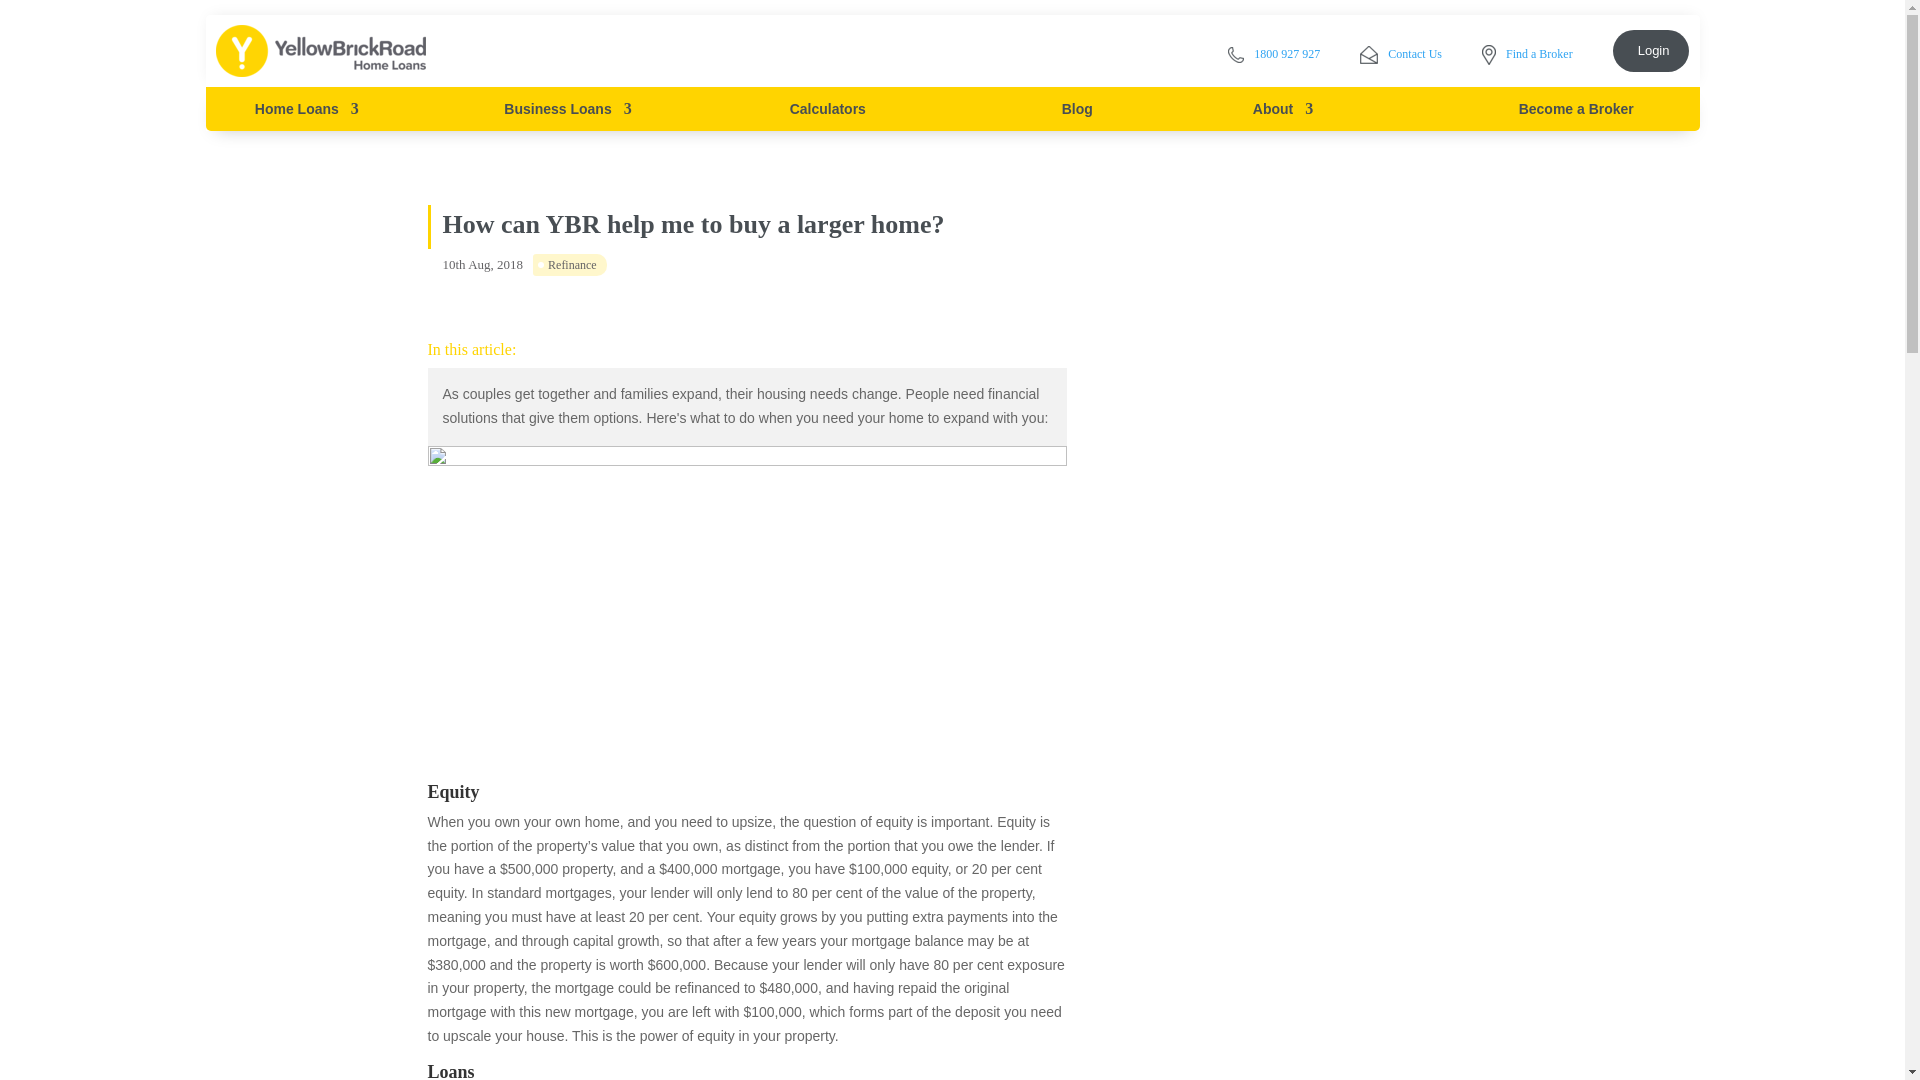 This screenshot has height=1080, width=1920. I want to click on Contact Us, so click(1400, 52).